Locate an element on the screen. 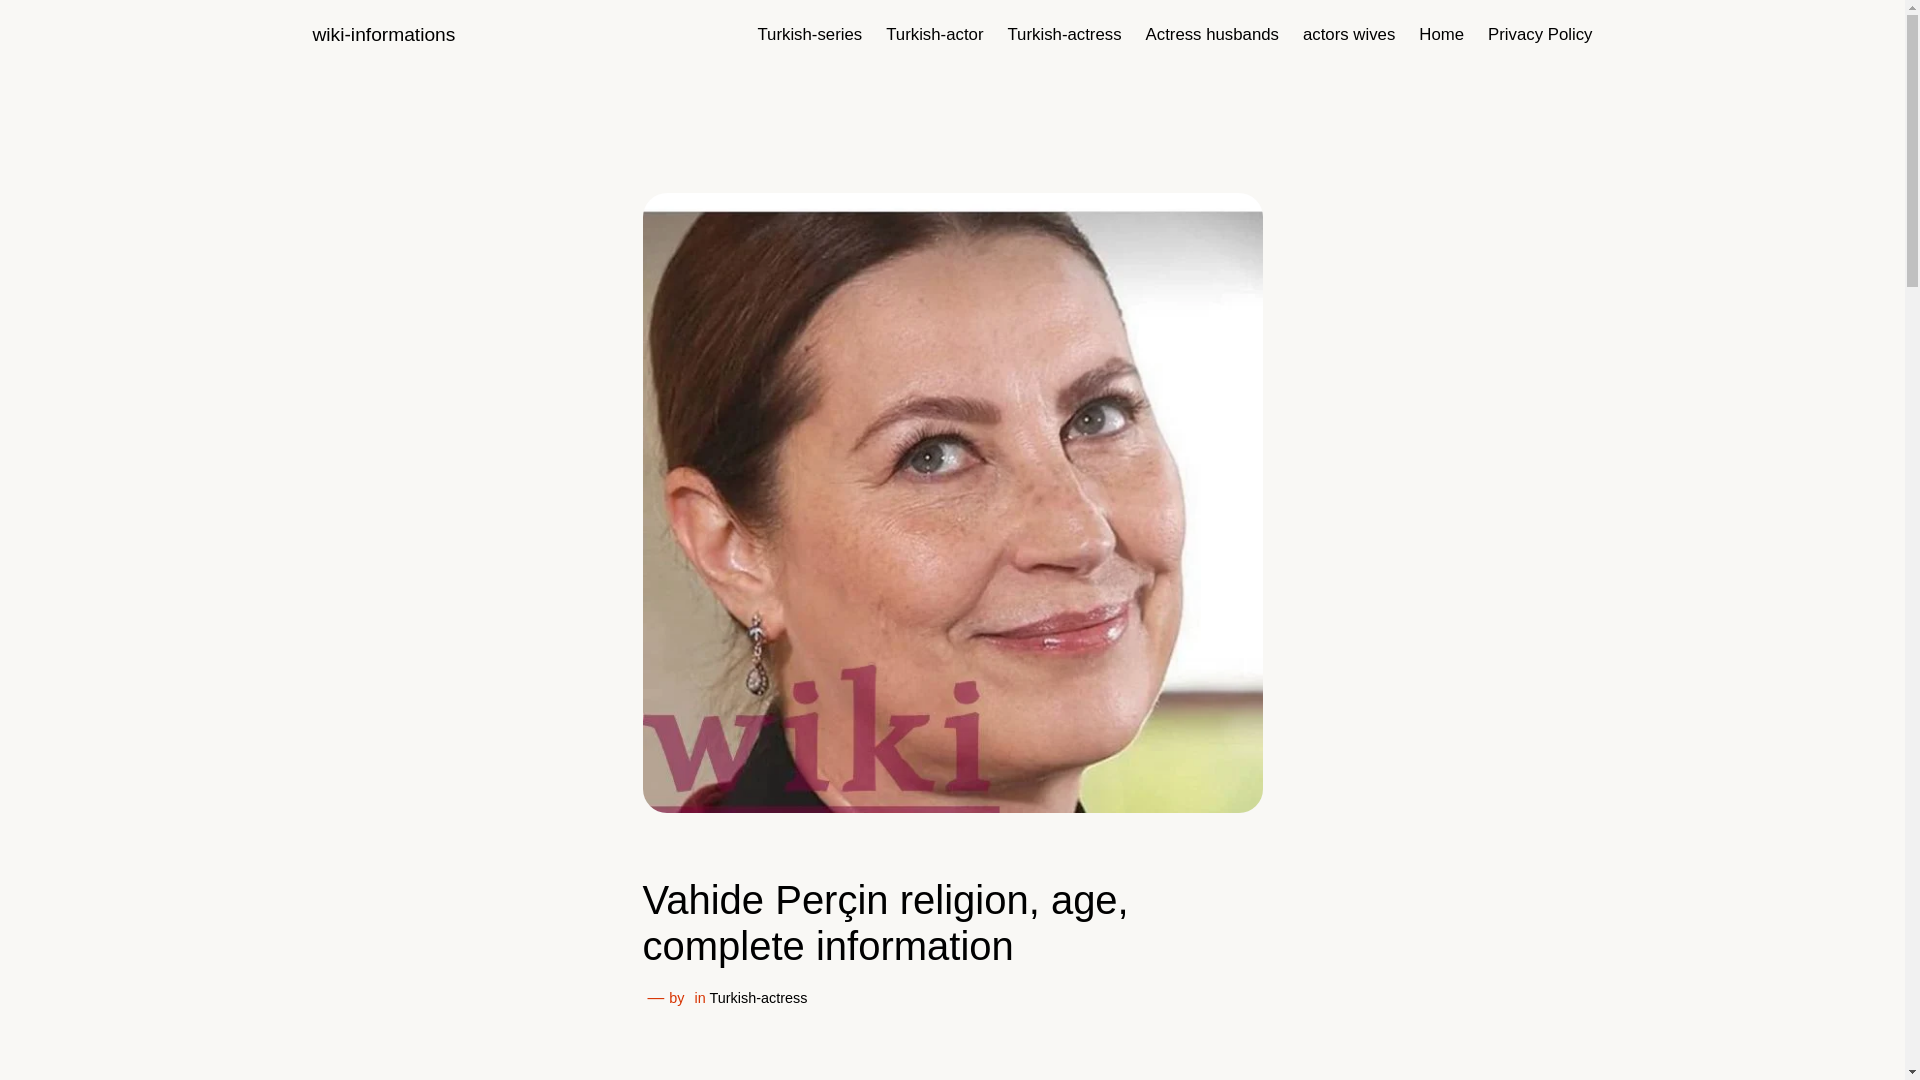 Image resolution: width=1920 pixels, height=1080 pixels. wiki-informations is located at coordinates (383, 34).